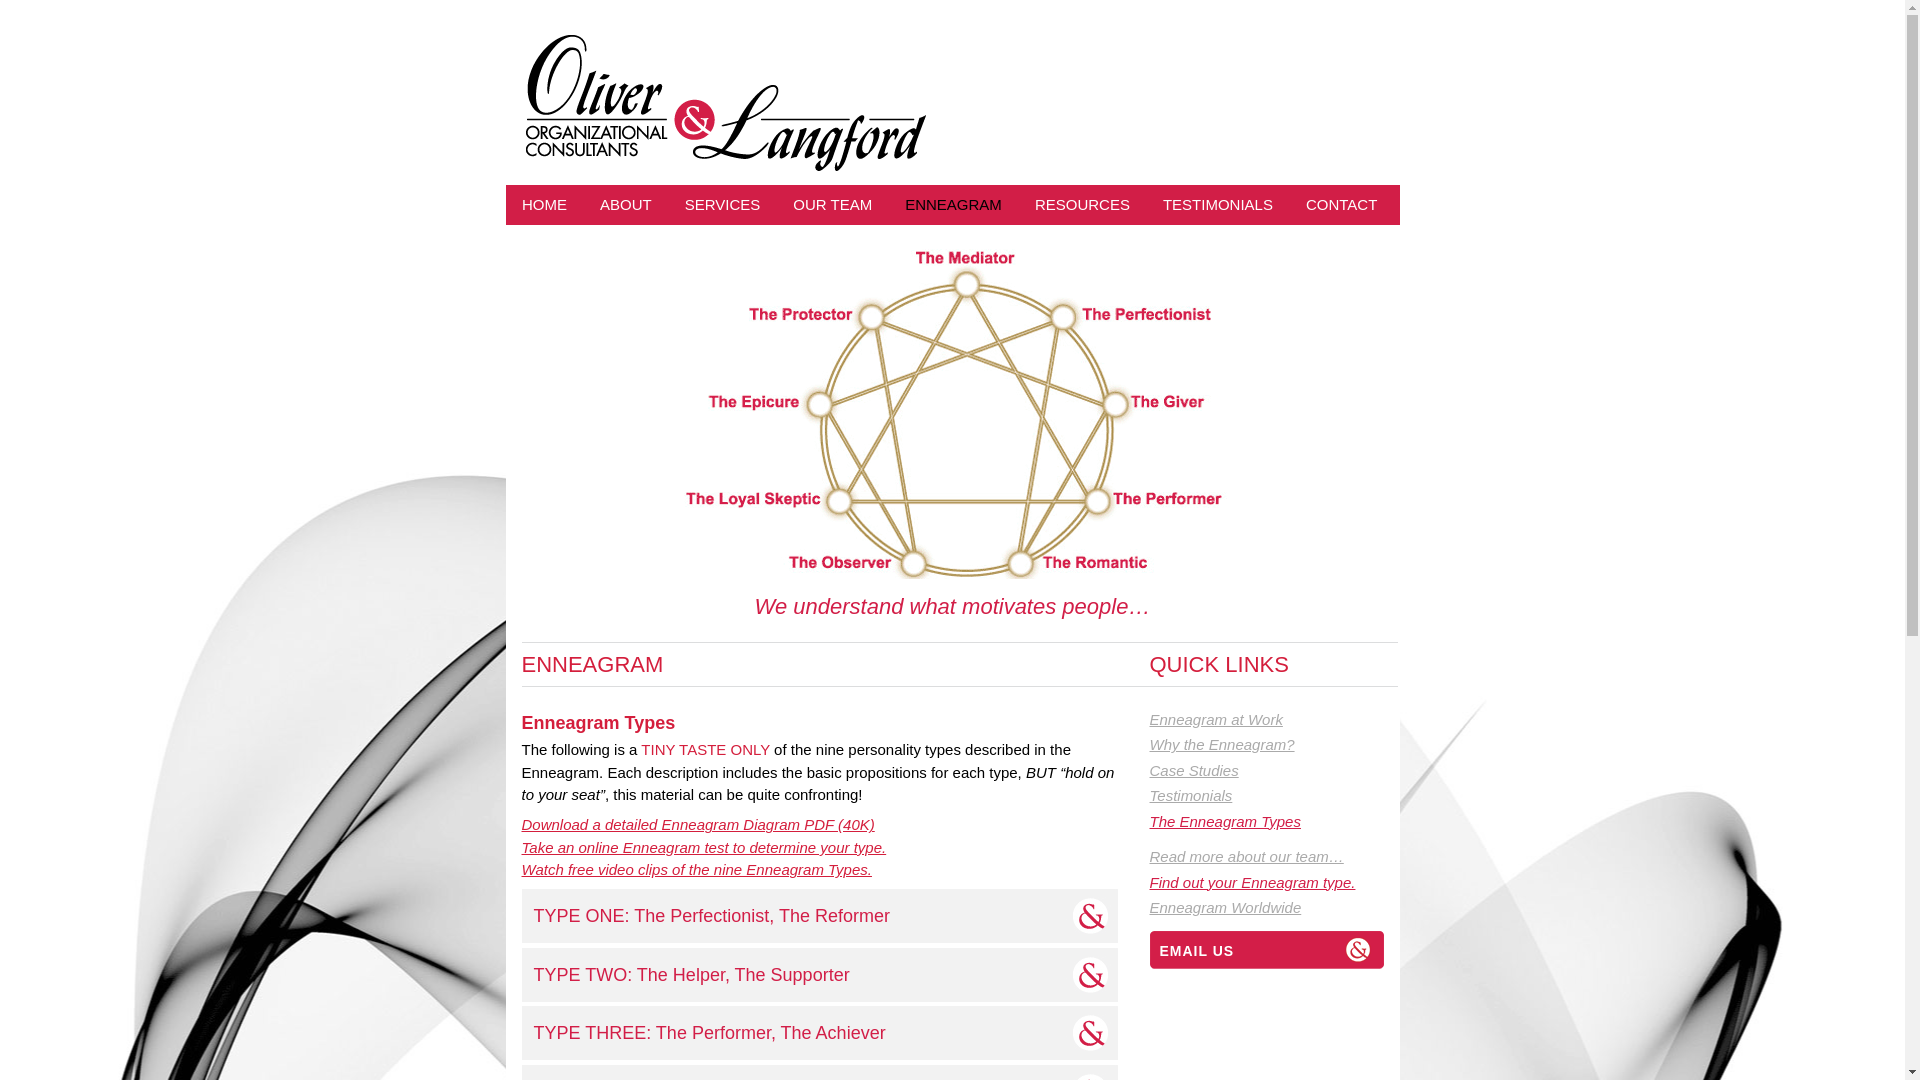 The width and height of the screenshot is (1920, 1080). Describe the element at coordinates (697, 870) in the screenshot. I see `Watch free video clips of the nine Enneagram Types.` at that location.